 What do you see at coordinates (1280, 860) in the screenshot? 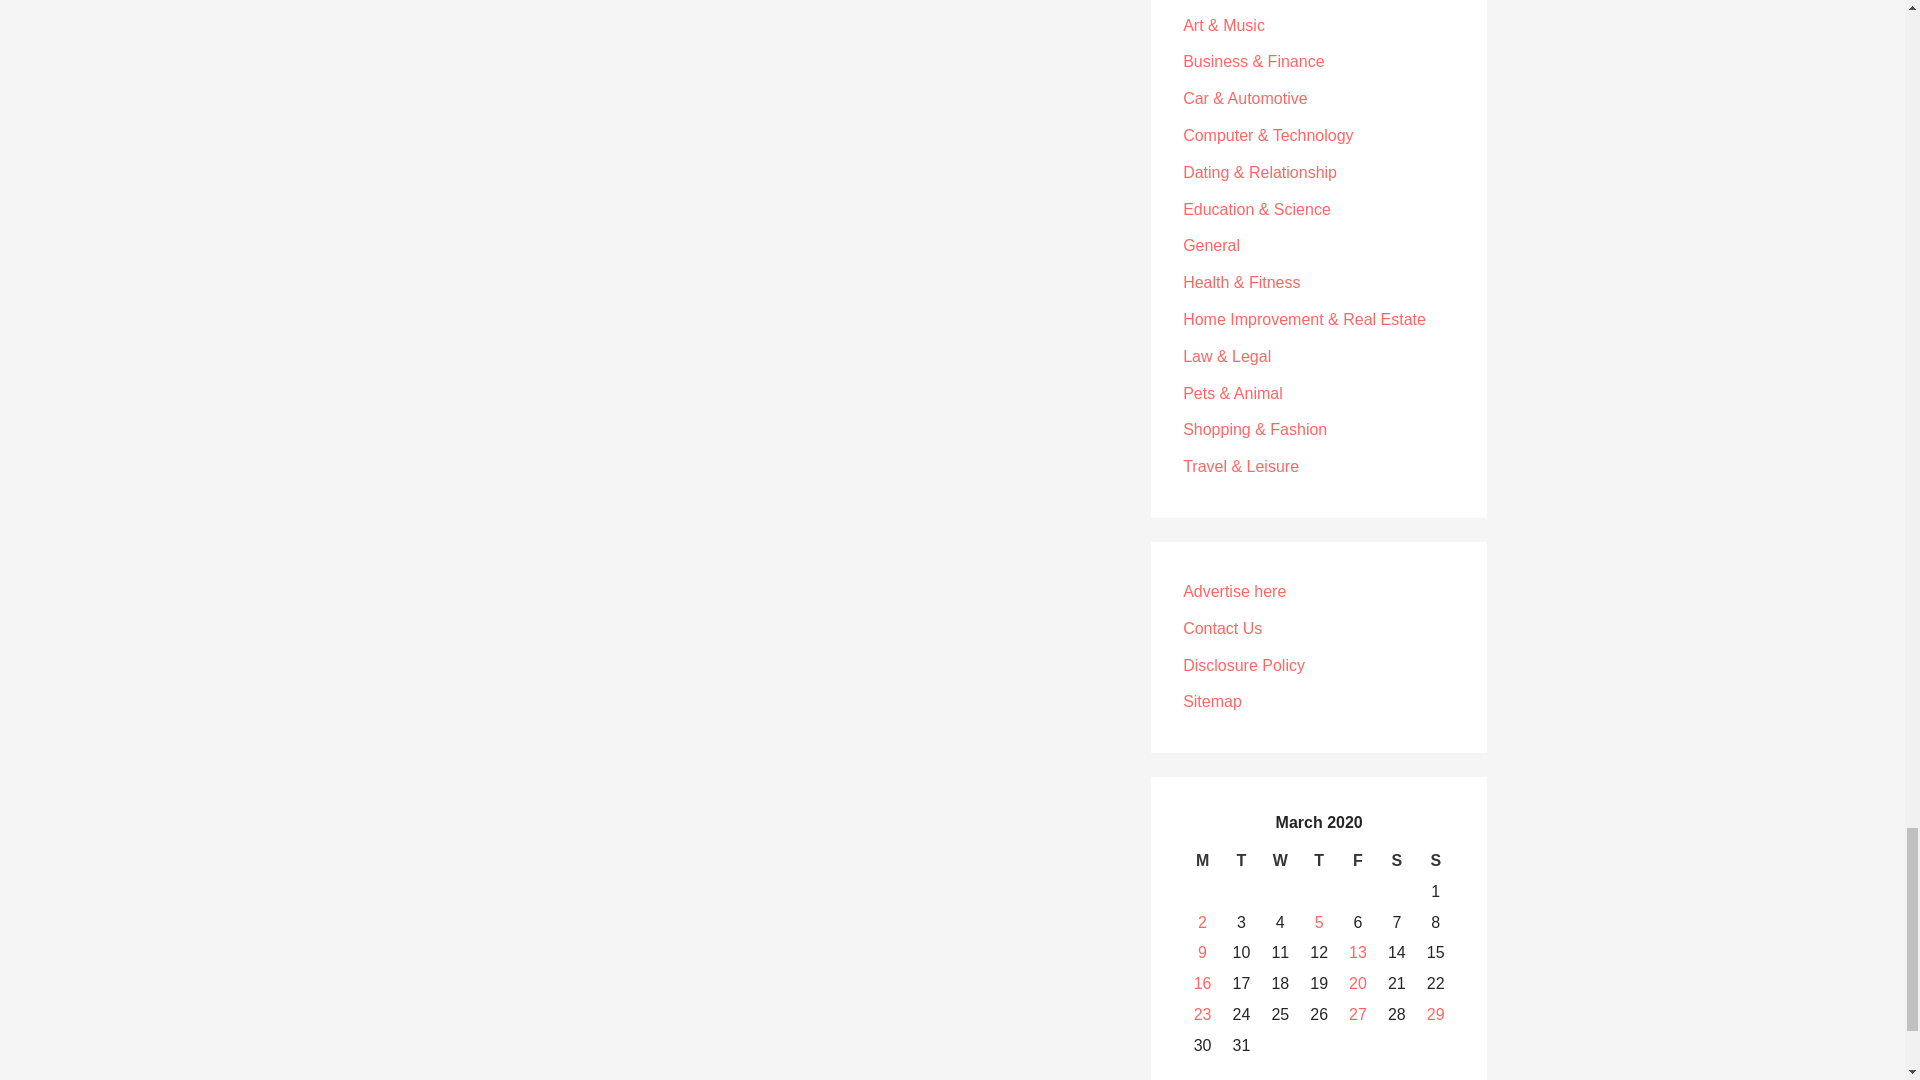
I see `Wednesday` at bounding box center [1280, 860].